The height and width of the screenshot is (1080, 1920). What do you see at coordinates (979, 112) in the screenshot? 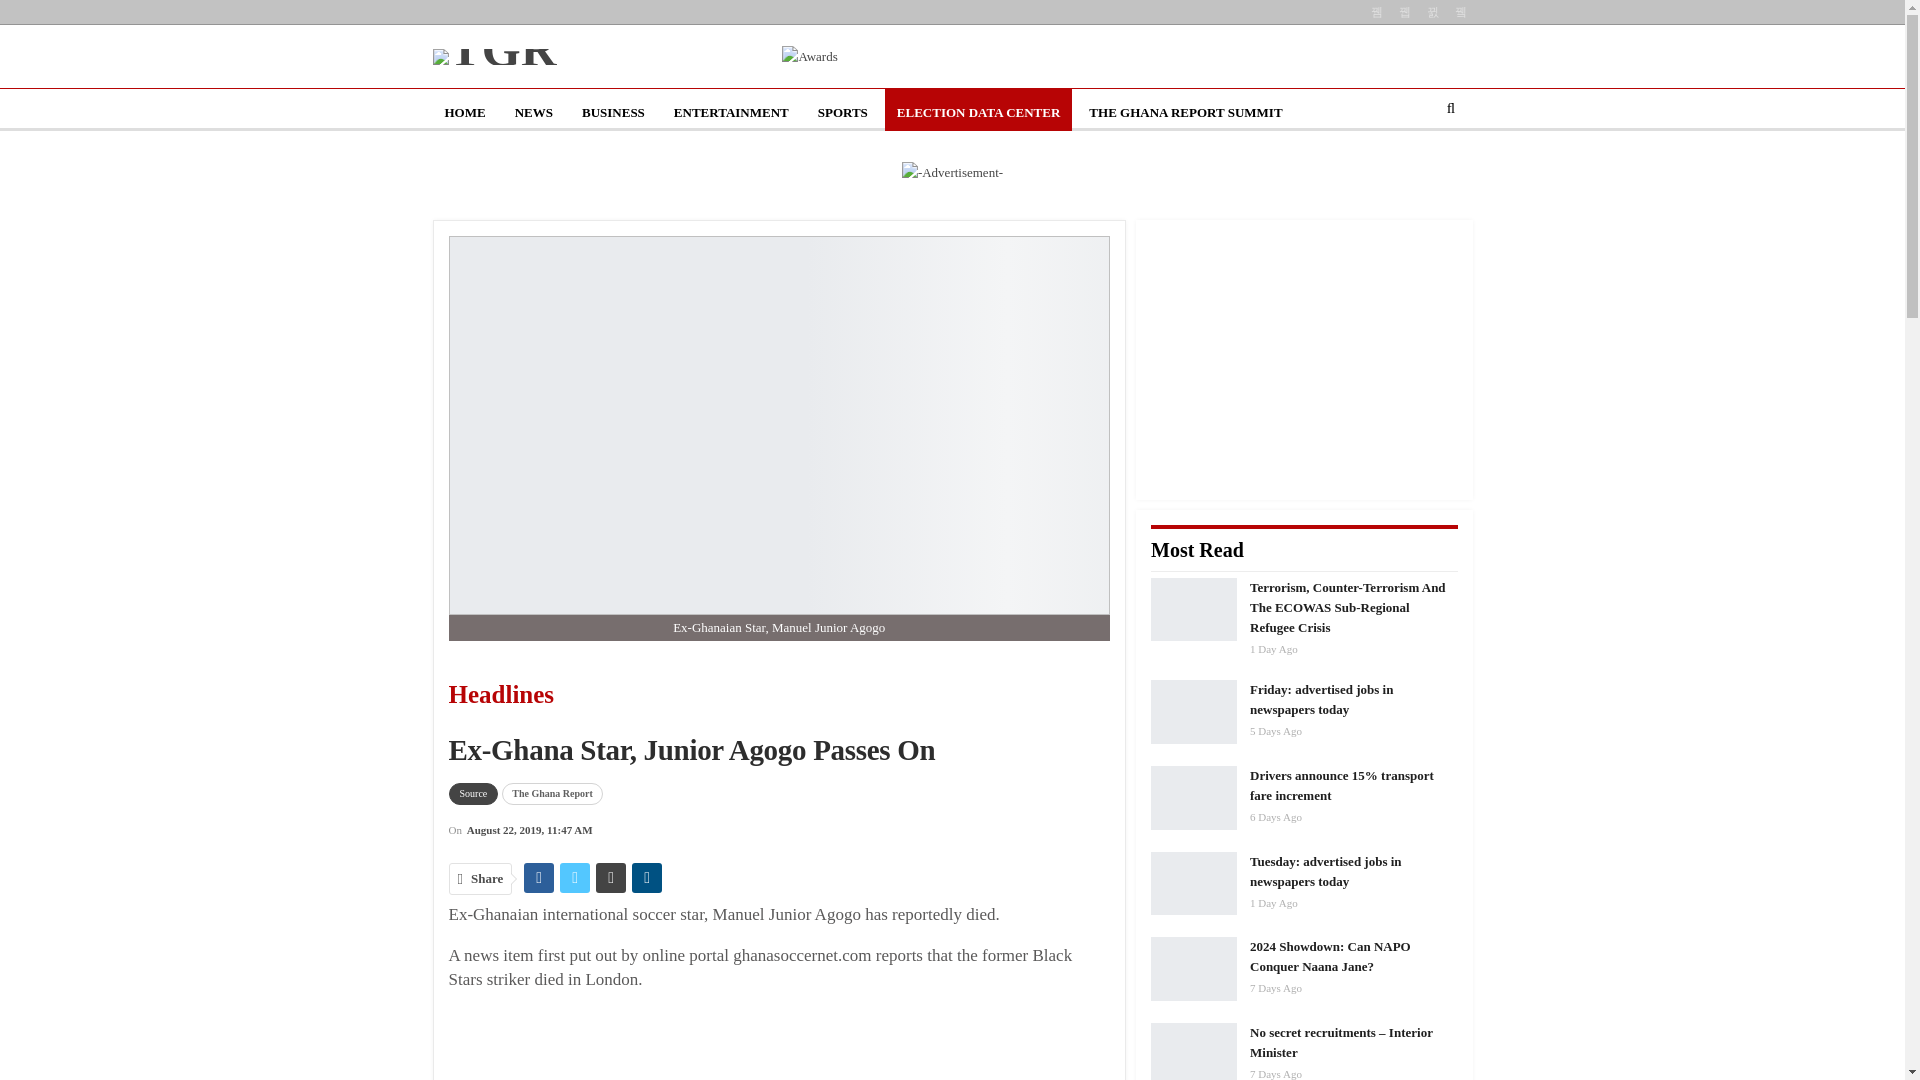
I see `ELECTION DATA CENTER` at bounding box center [979, 112].